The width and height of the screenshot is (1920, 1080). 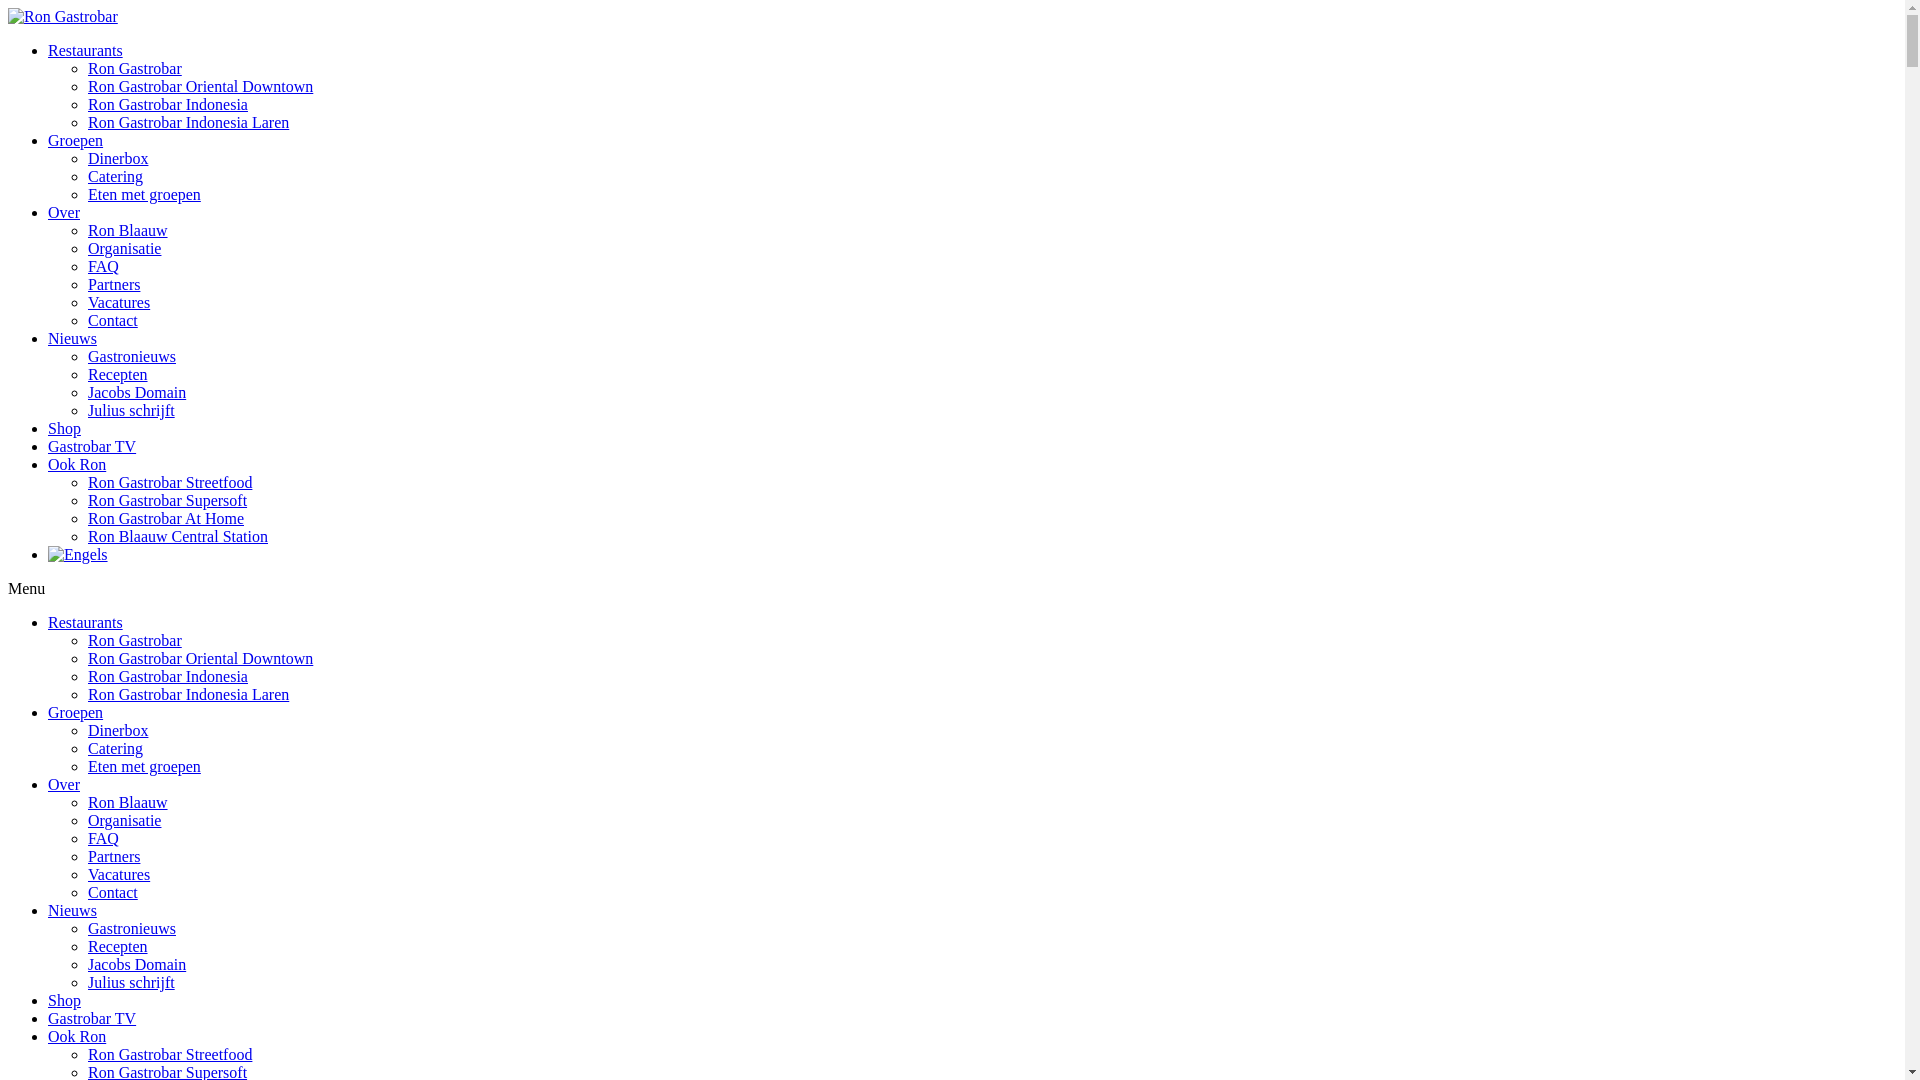 I want to click on Ron Blaauw, so click(x=128, y=802).